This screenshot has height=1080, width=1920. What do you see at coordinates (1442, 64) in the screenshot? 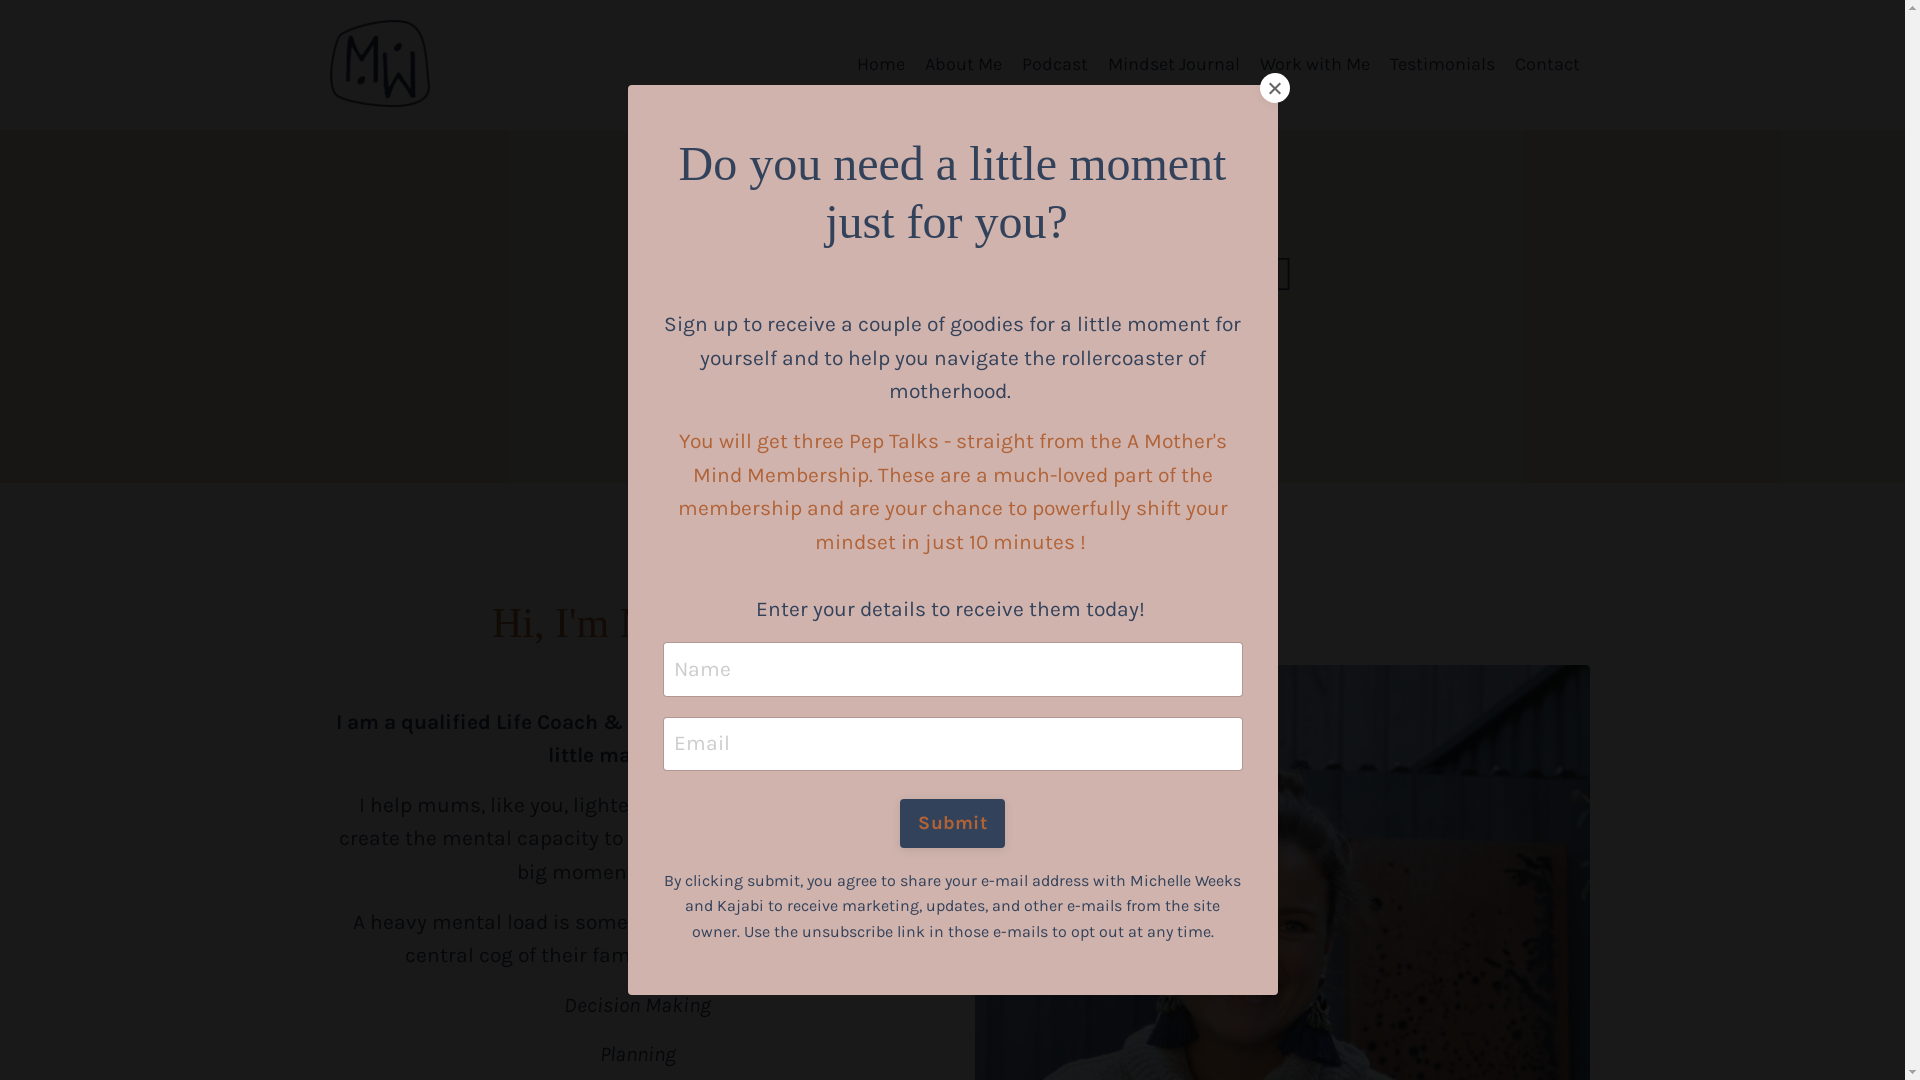
I see `Testimonials` at bounding box center [1442, 64].